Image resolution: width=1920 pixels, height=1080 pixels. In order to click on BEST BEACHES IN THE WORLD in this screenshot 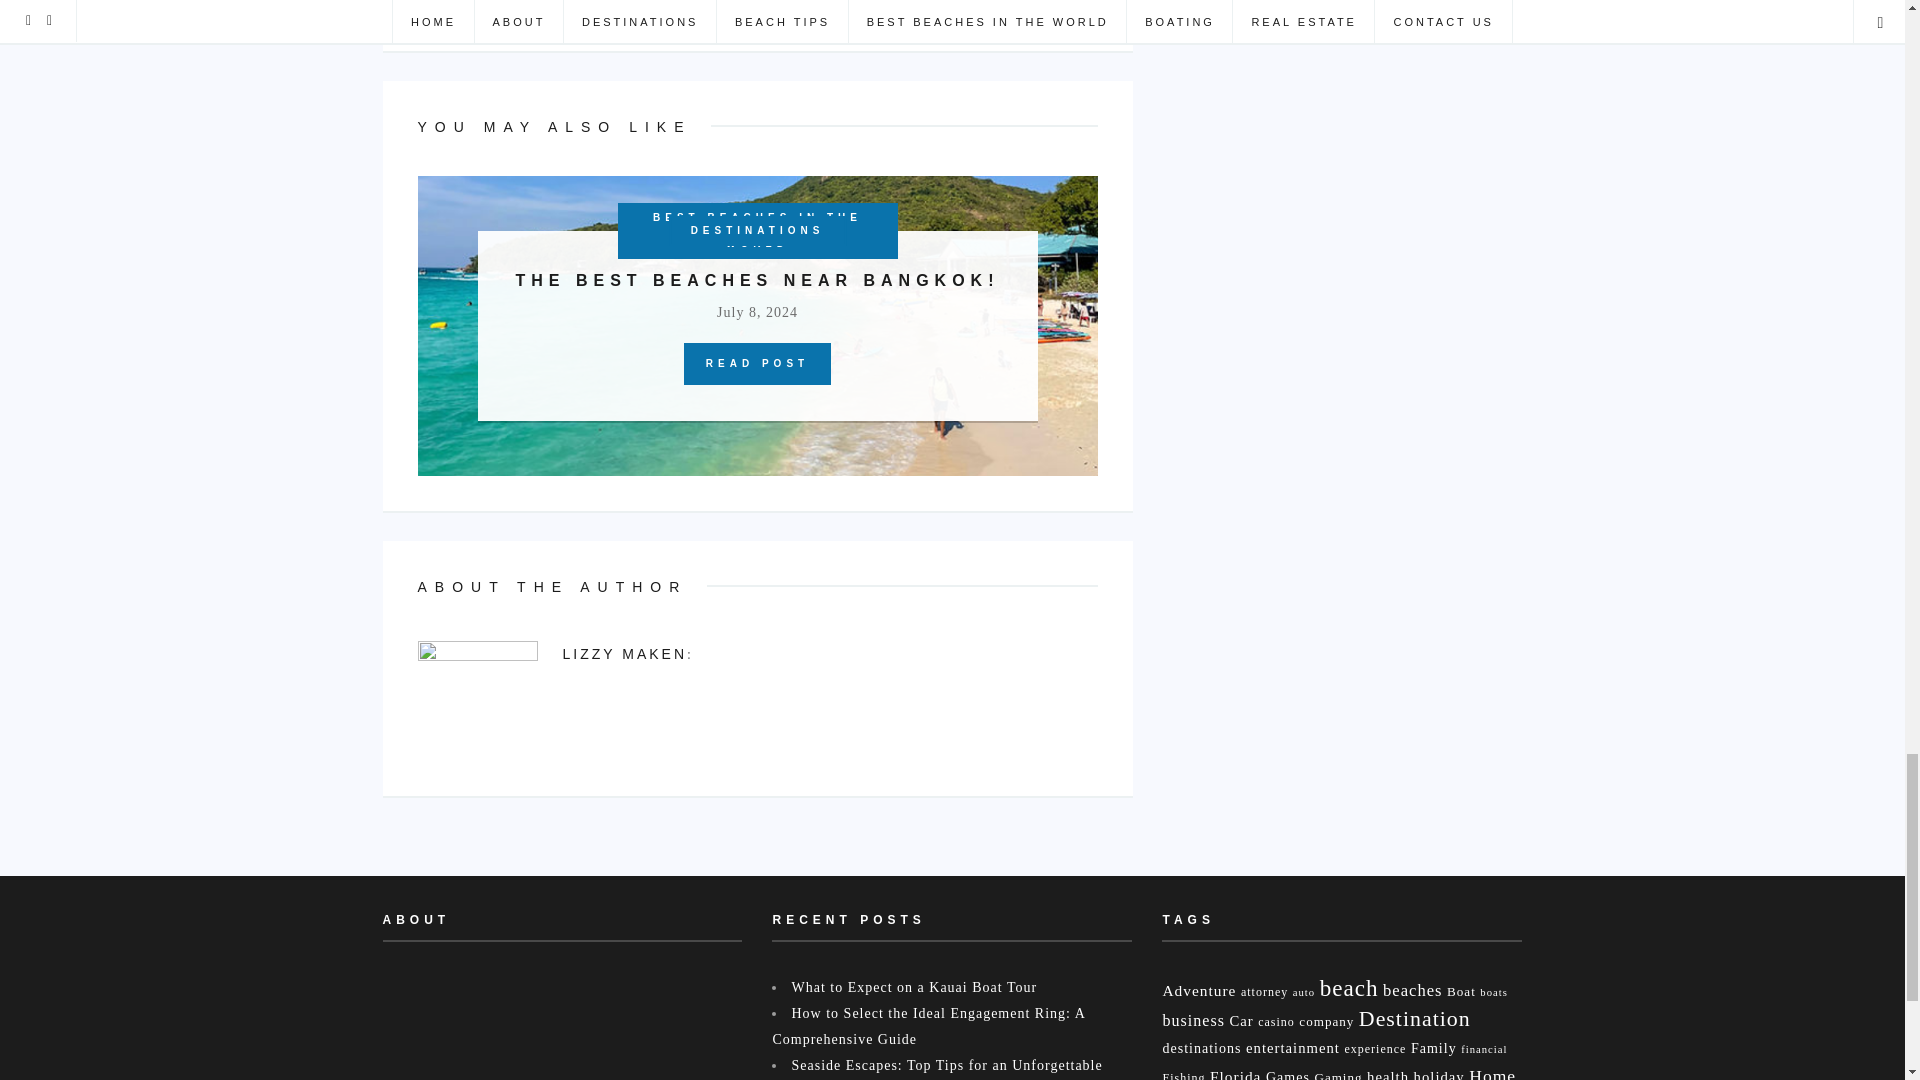, I will do `click(758, 231)`.